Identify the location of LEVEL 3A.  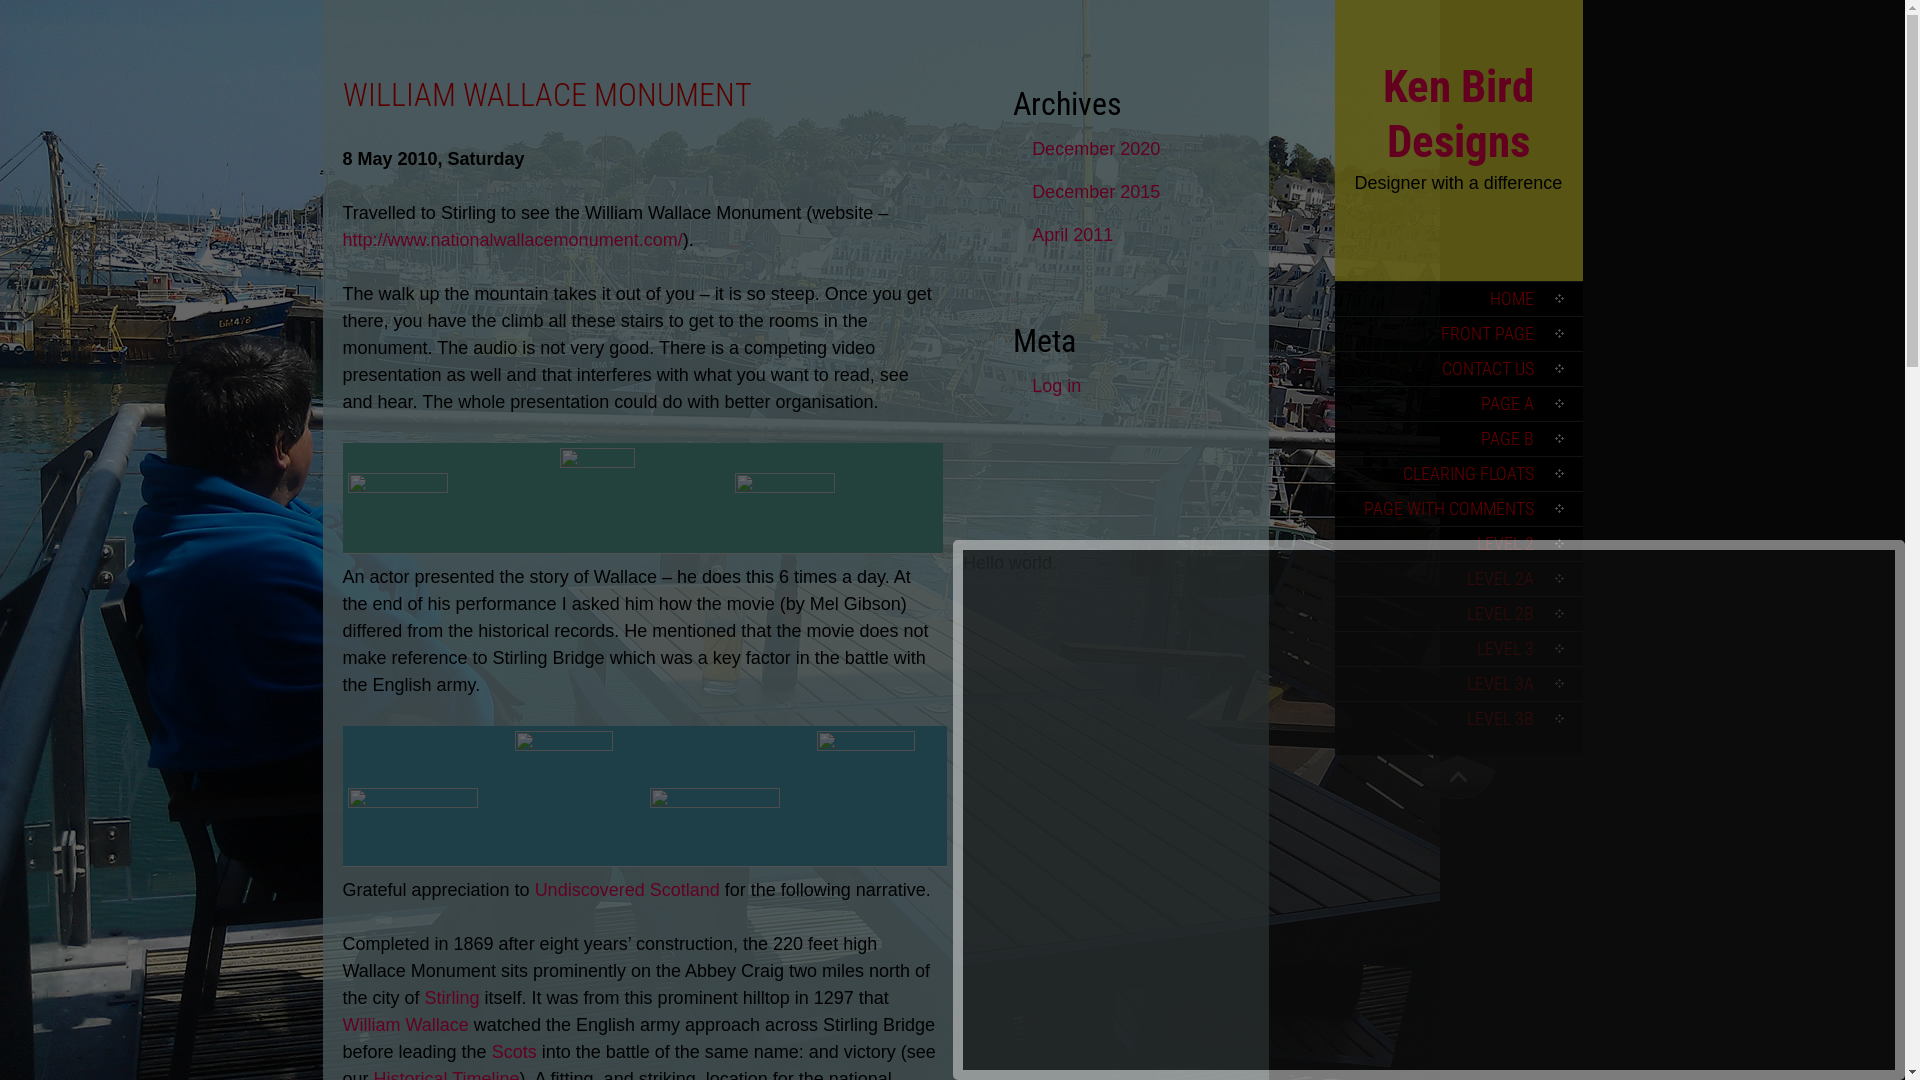
(1458, 684).